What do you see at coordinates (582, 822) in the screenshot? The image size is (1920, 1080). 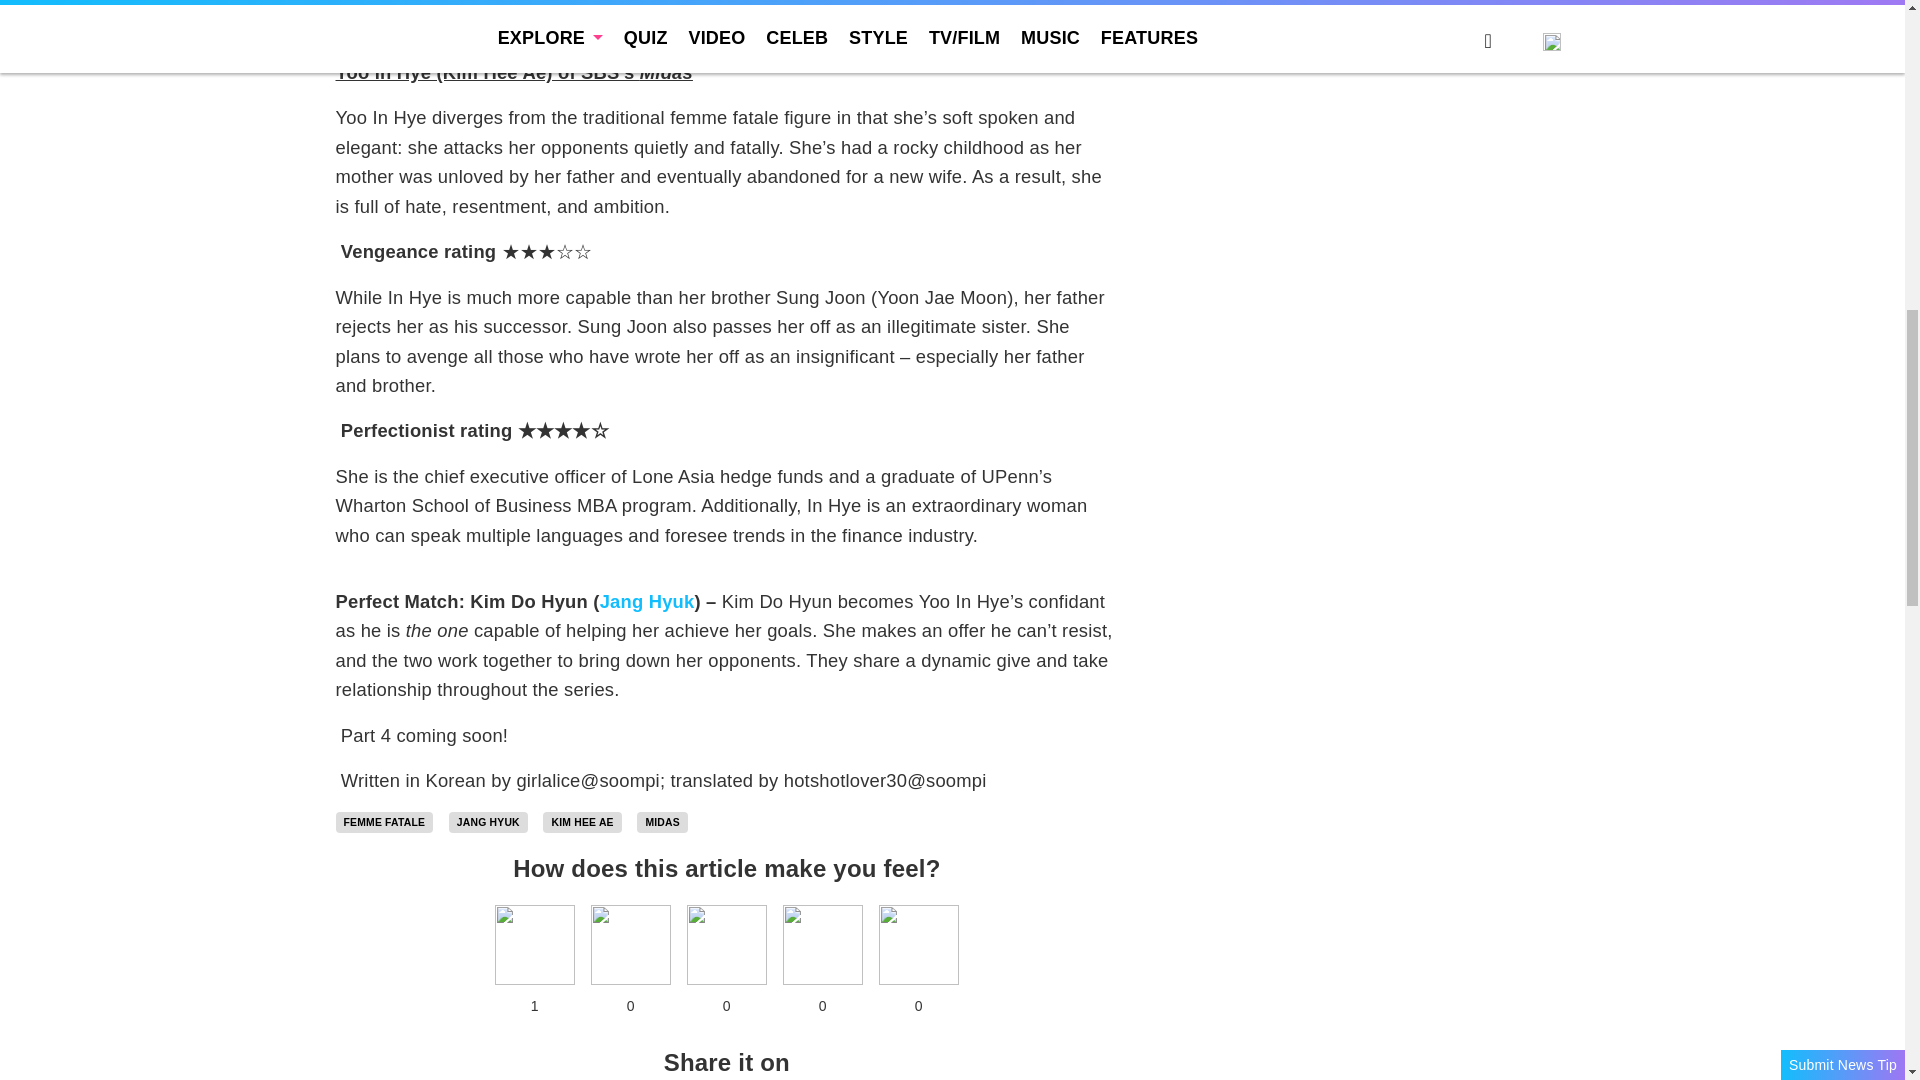 I see `KIM HEE AE` at bounding box center [582, 822].